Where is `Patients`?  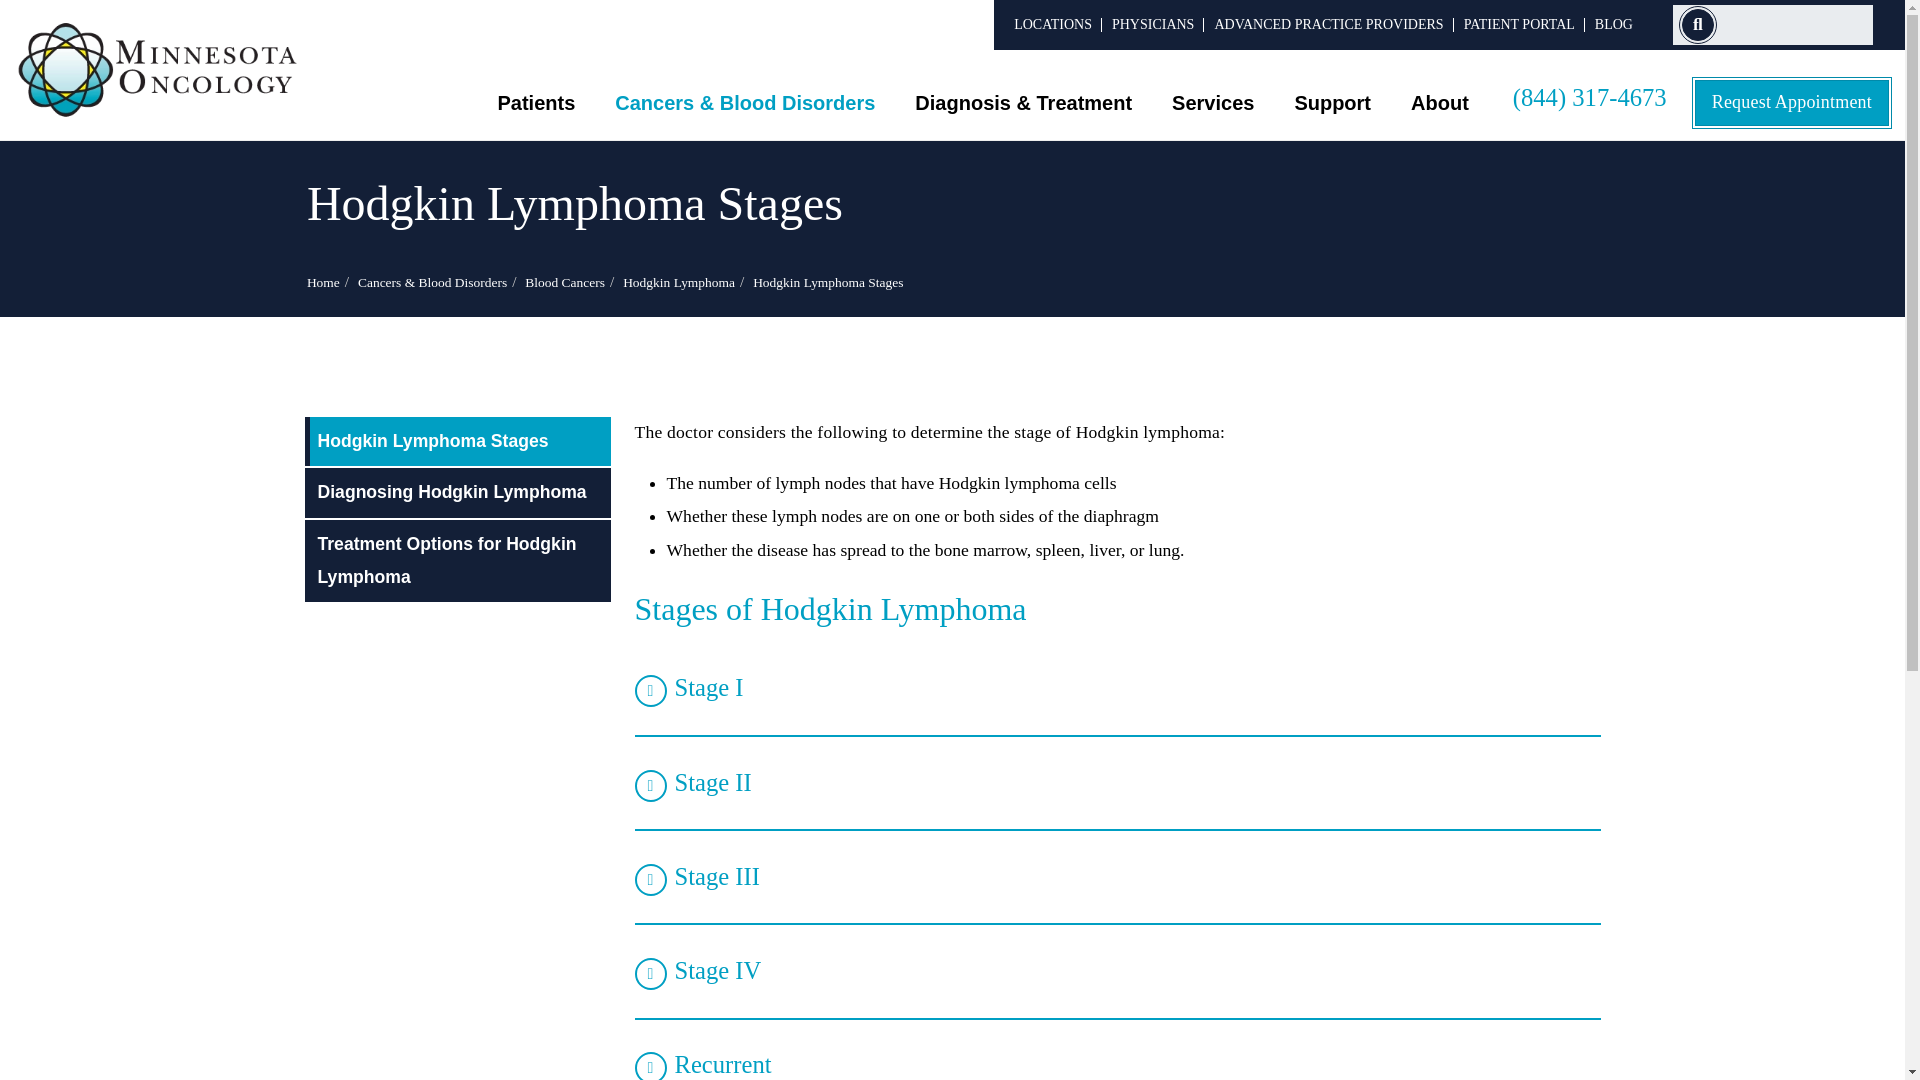
Patients is located at coordinates (536, 102).